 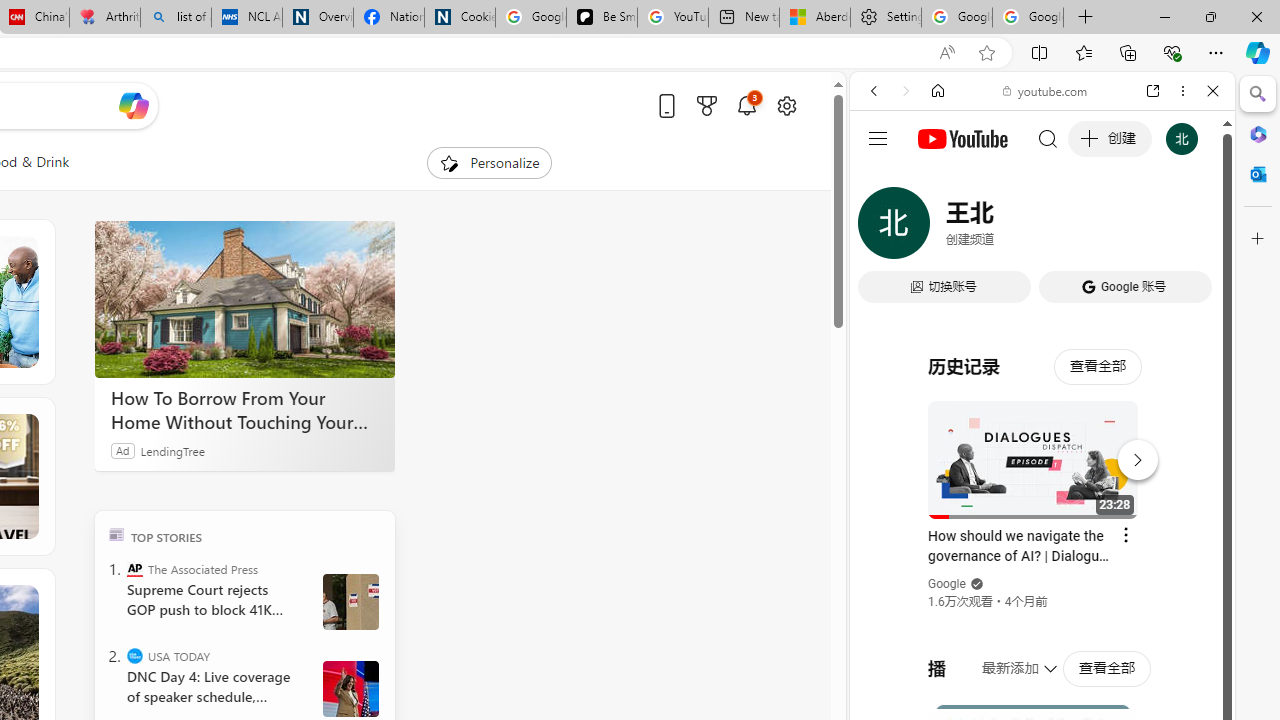 What do you see at coordinates (172, 450) in the screenshot?
I see `LendingTree` at bounding box center [172, 450].